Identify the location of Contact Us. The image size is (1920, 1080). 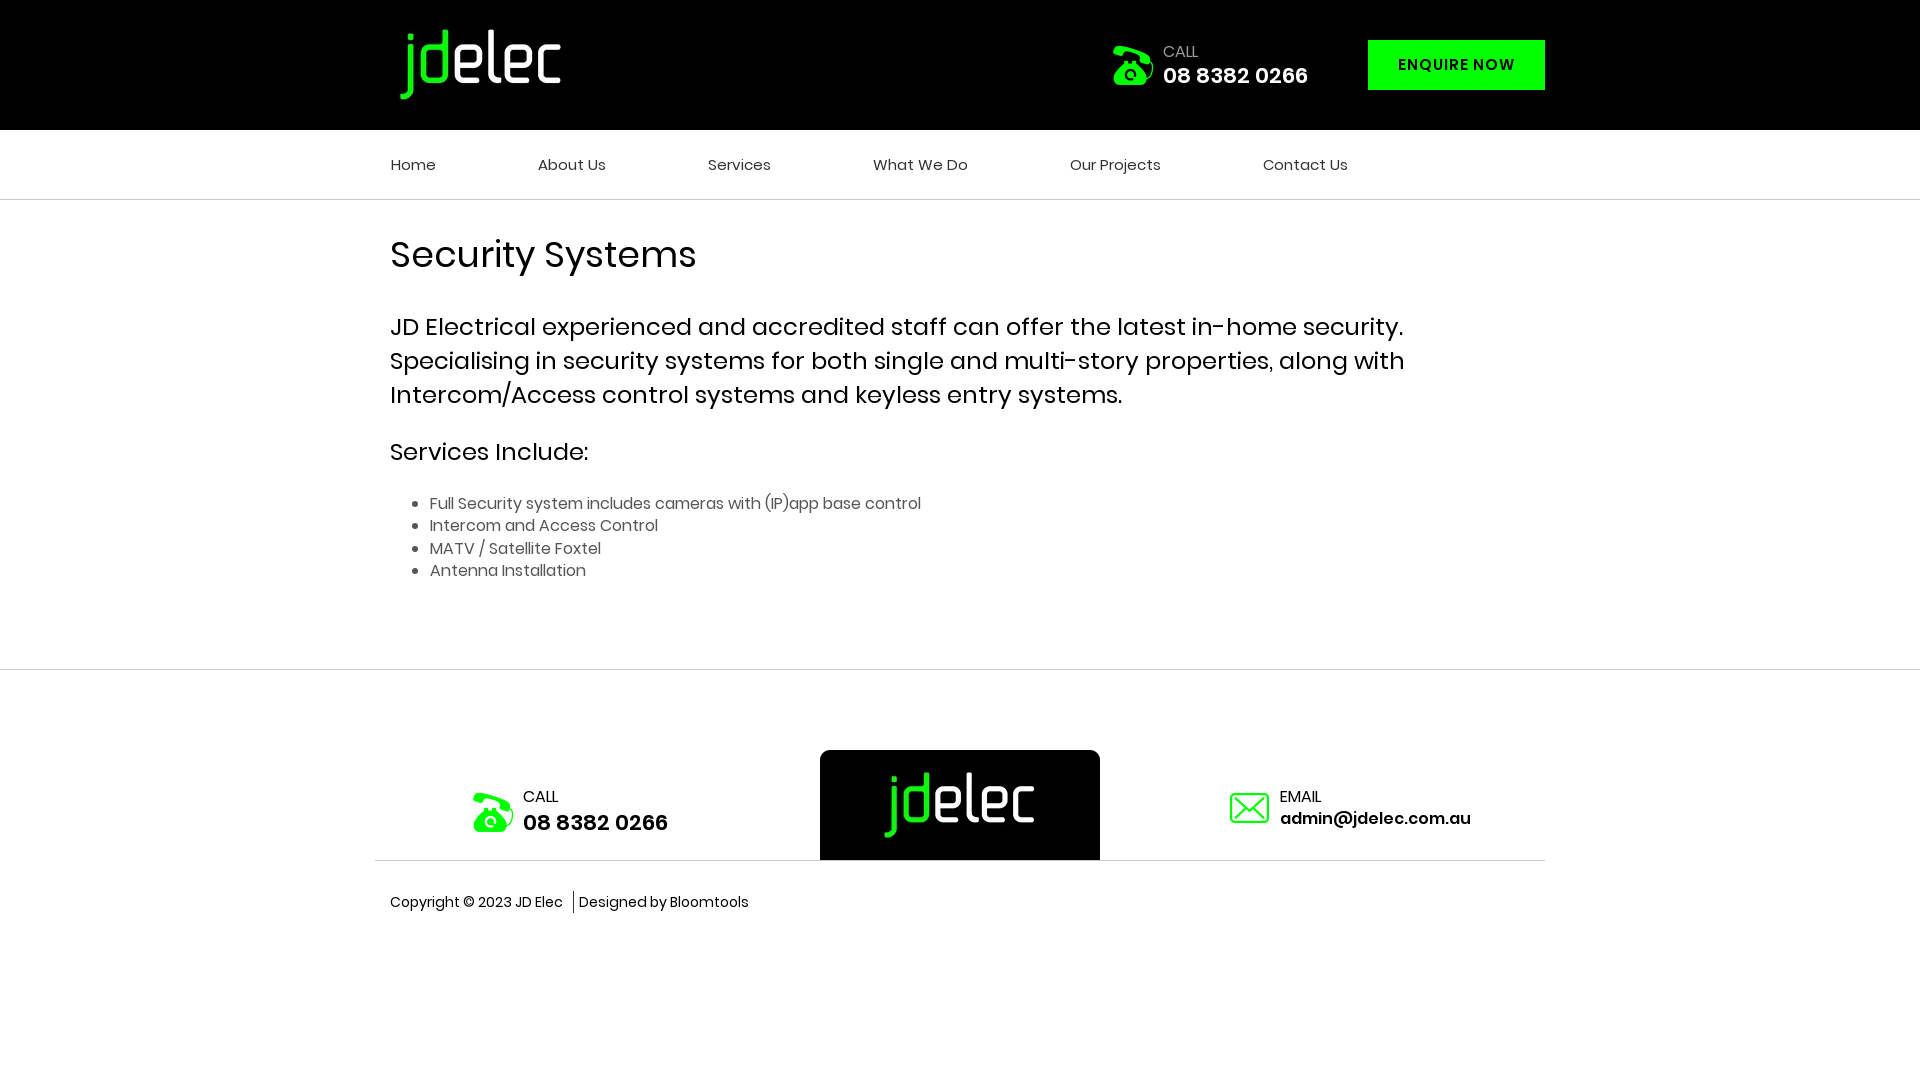
(1306, 165).